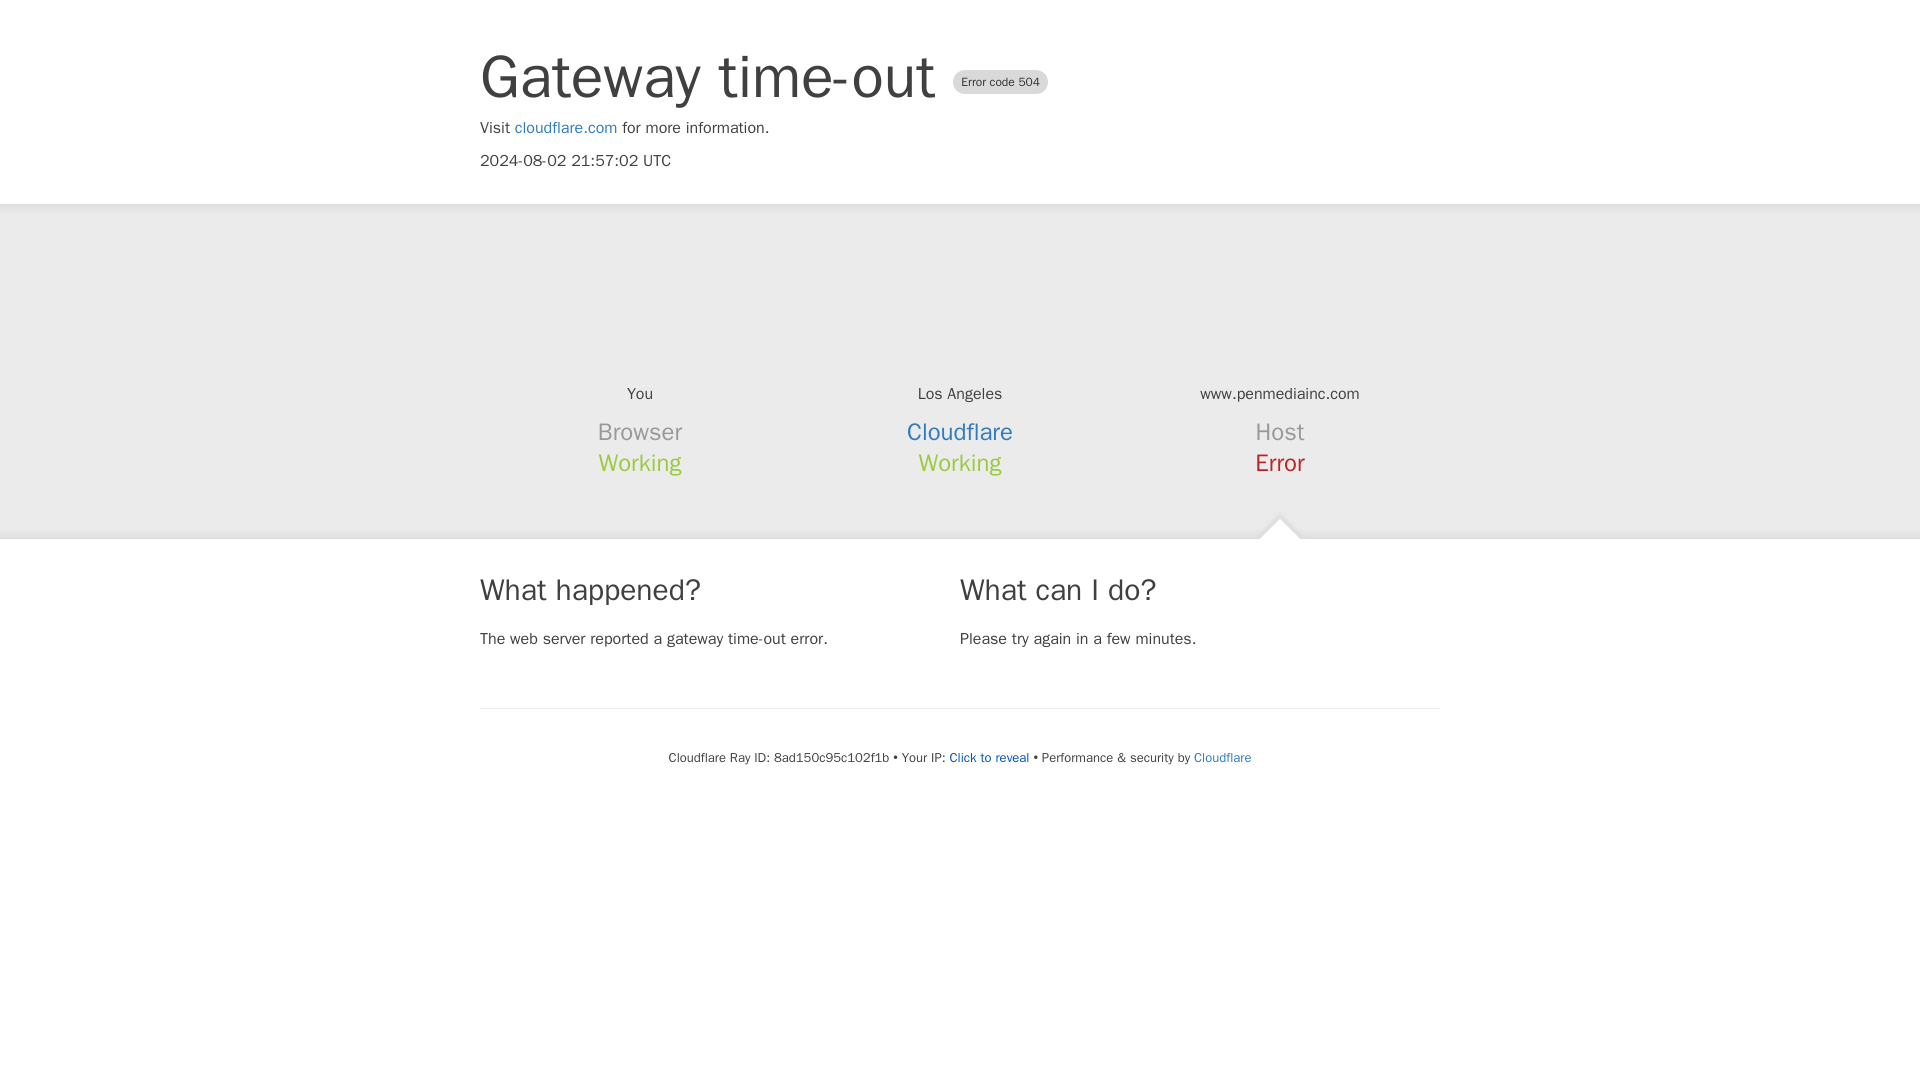 This screenshot has height=1080, width=1920. What do you see at coordinates (990, 758) in the screenshot?
I see `Click to reveal` at bounding box center [990, 758].